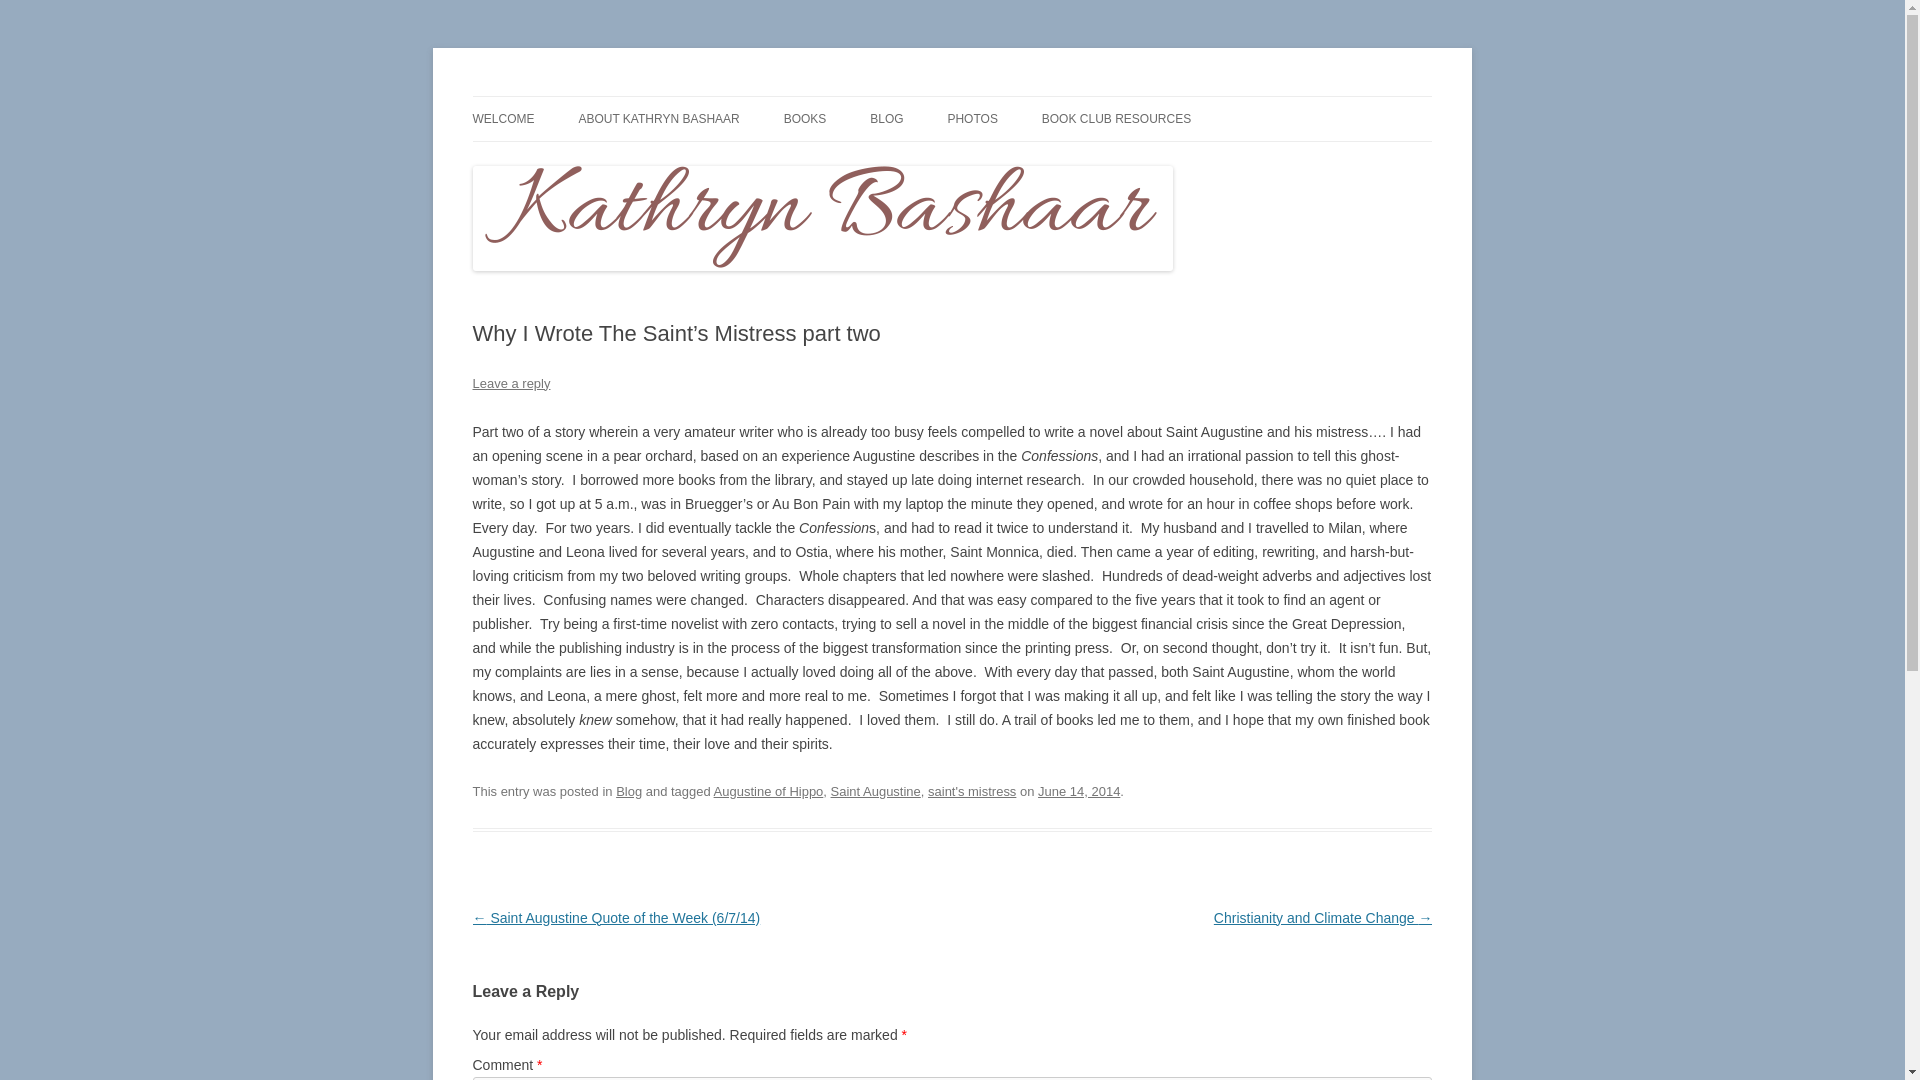  What do you see at coordinates (805, 119) in the screenshot?
I see `BOOKS` at bounding box center [805, 119].